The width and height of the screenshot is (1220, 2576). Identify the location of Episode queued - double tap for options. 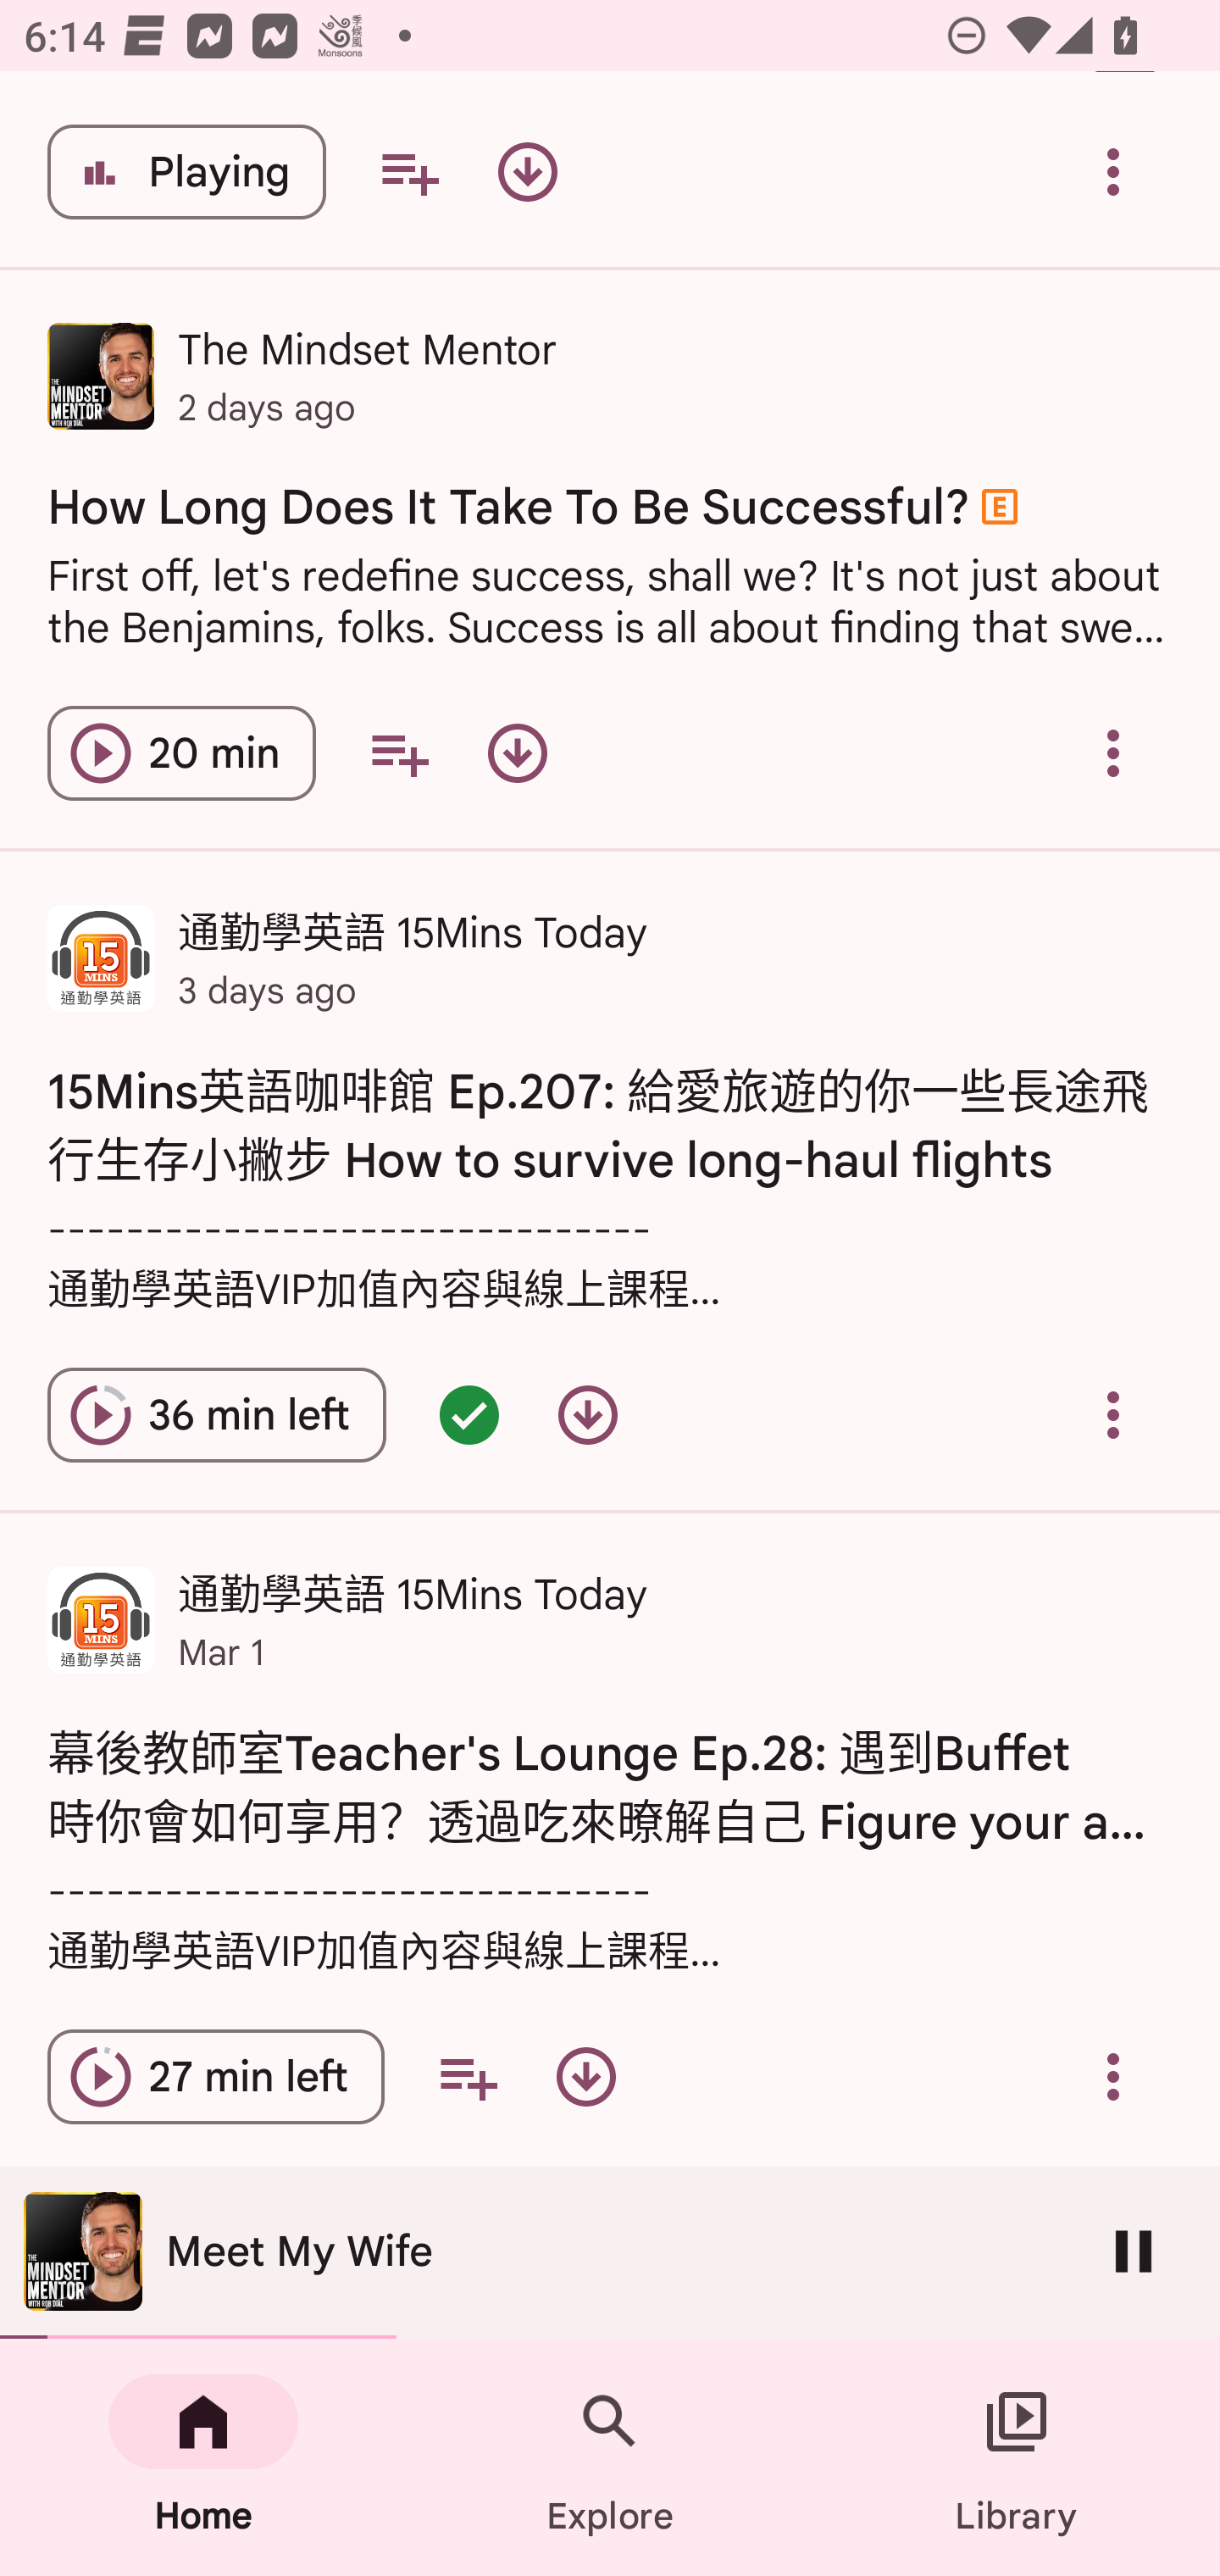
(469, 1415).